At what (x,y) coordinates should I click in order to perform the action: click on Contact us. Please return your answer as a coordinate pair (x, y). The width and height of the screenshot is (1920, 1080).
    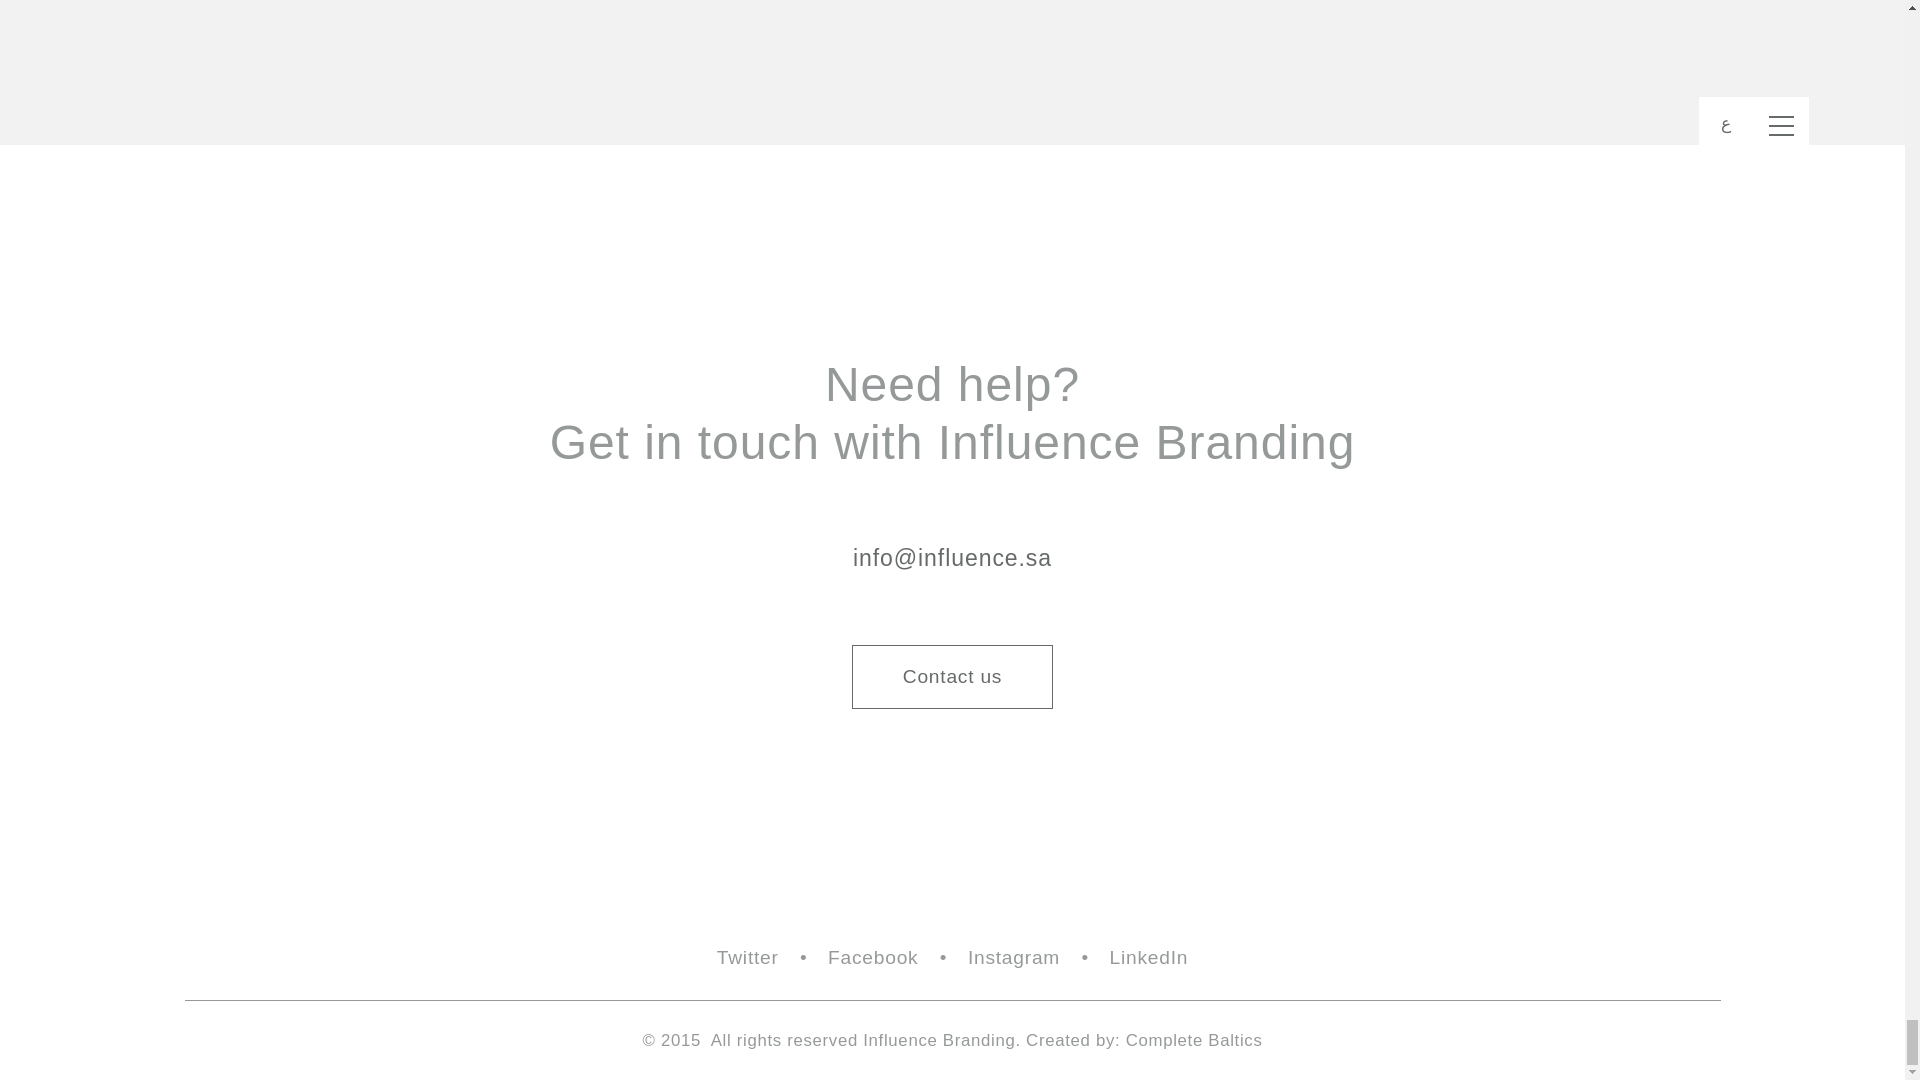
    Looking at the image, I should click on (953, 676).